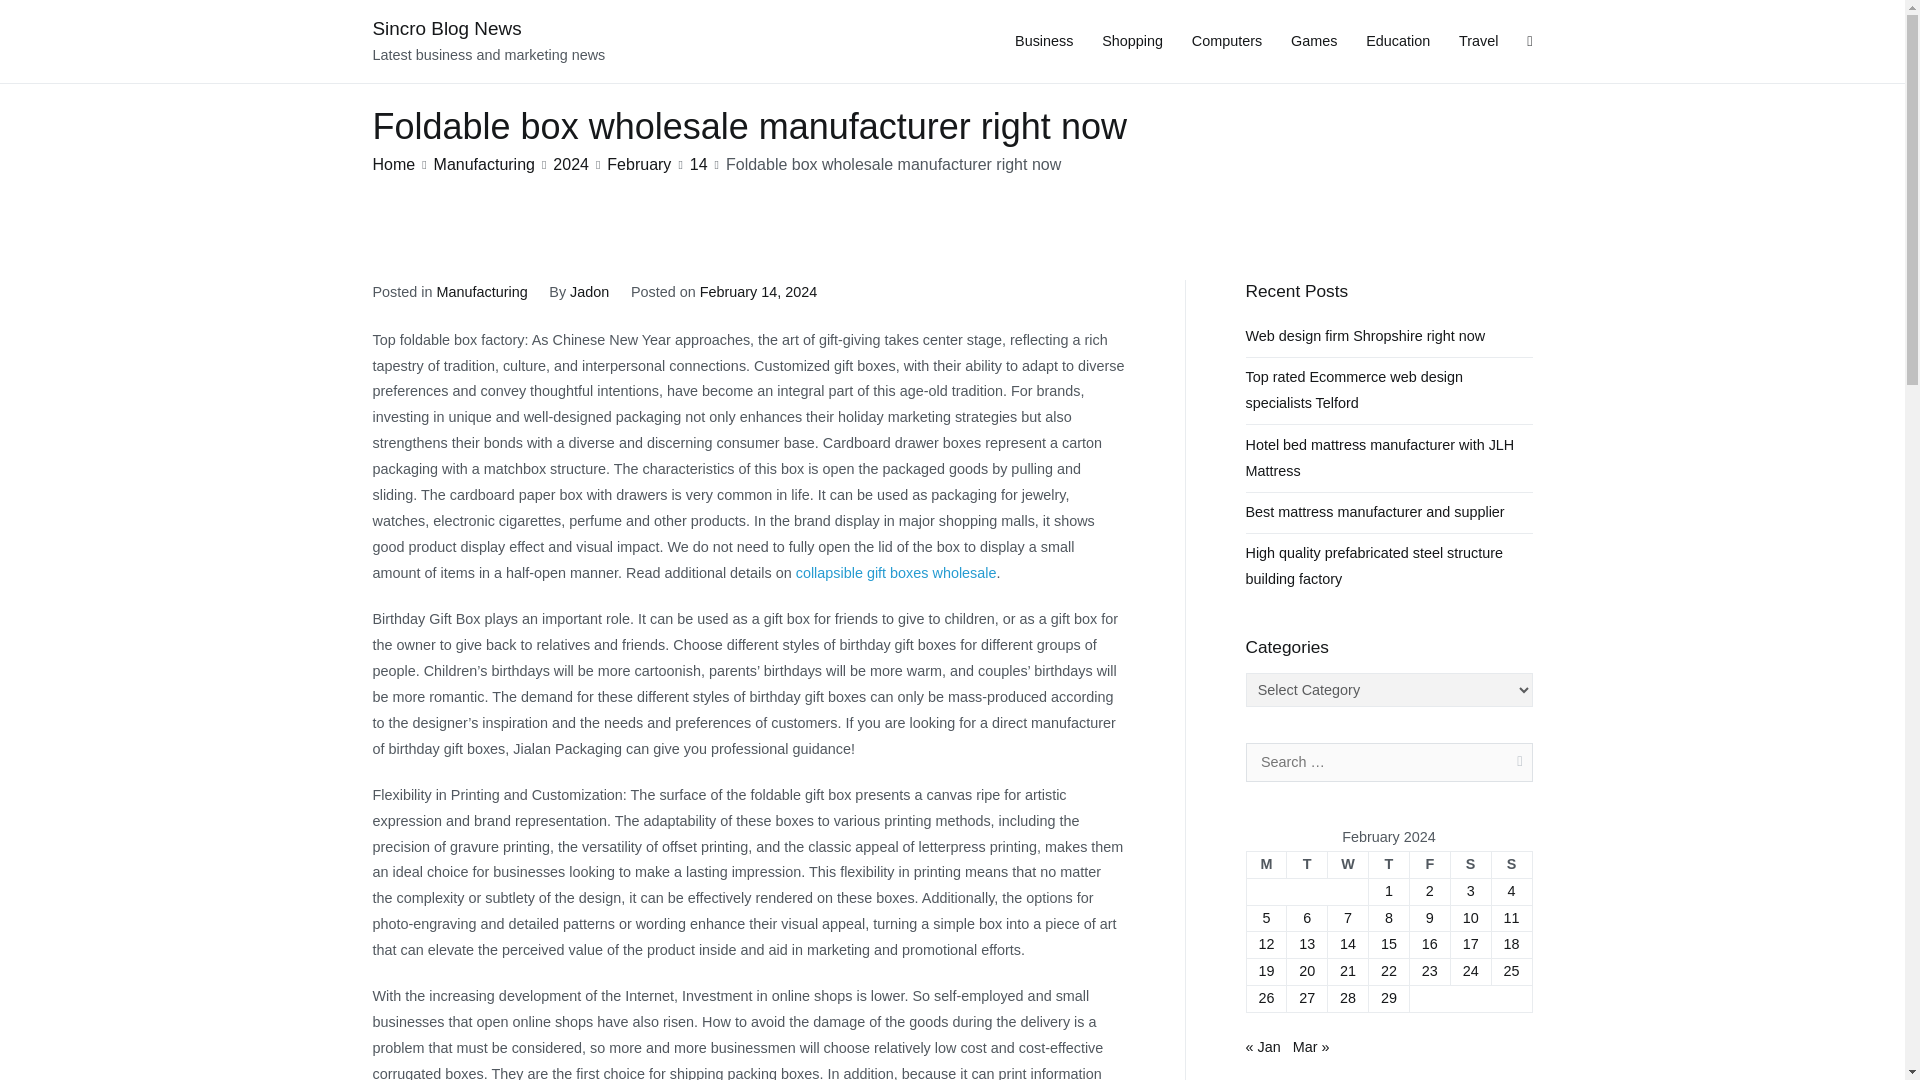 The image size is (1920, 1080). What do you see at coordinates (1470, 864) in the screenshot?
I see `Saturday` at bounding box center [1470, 864].